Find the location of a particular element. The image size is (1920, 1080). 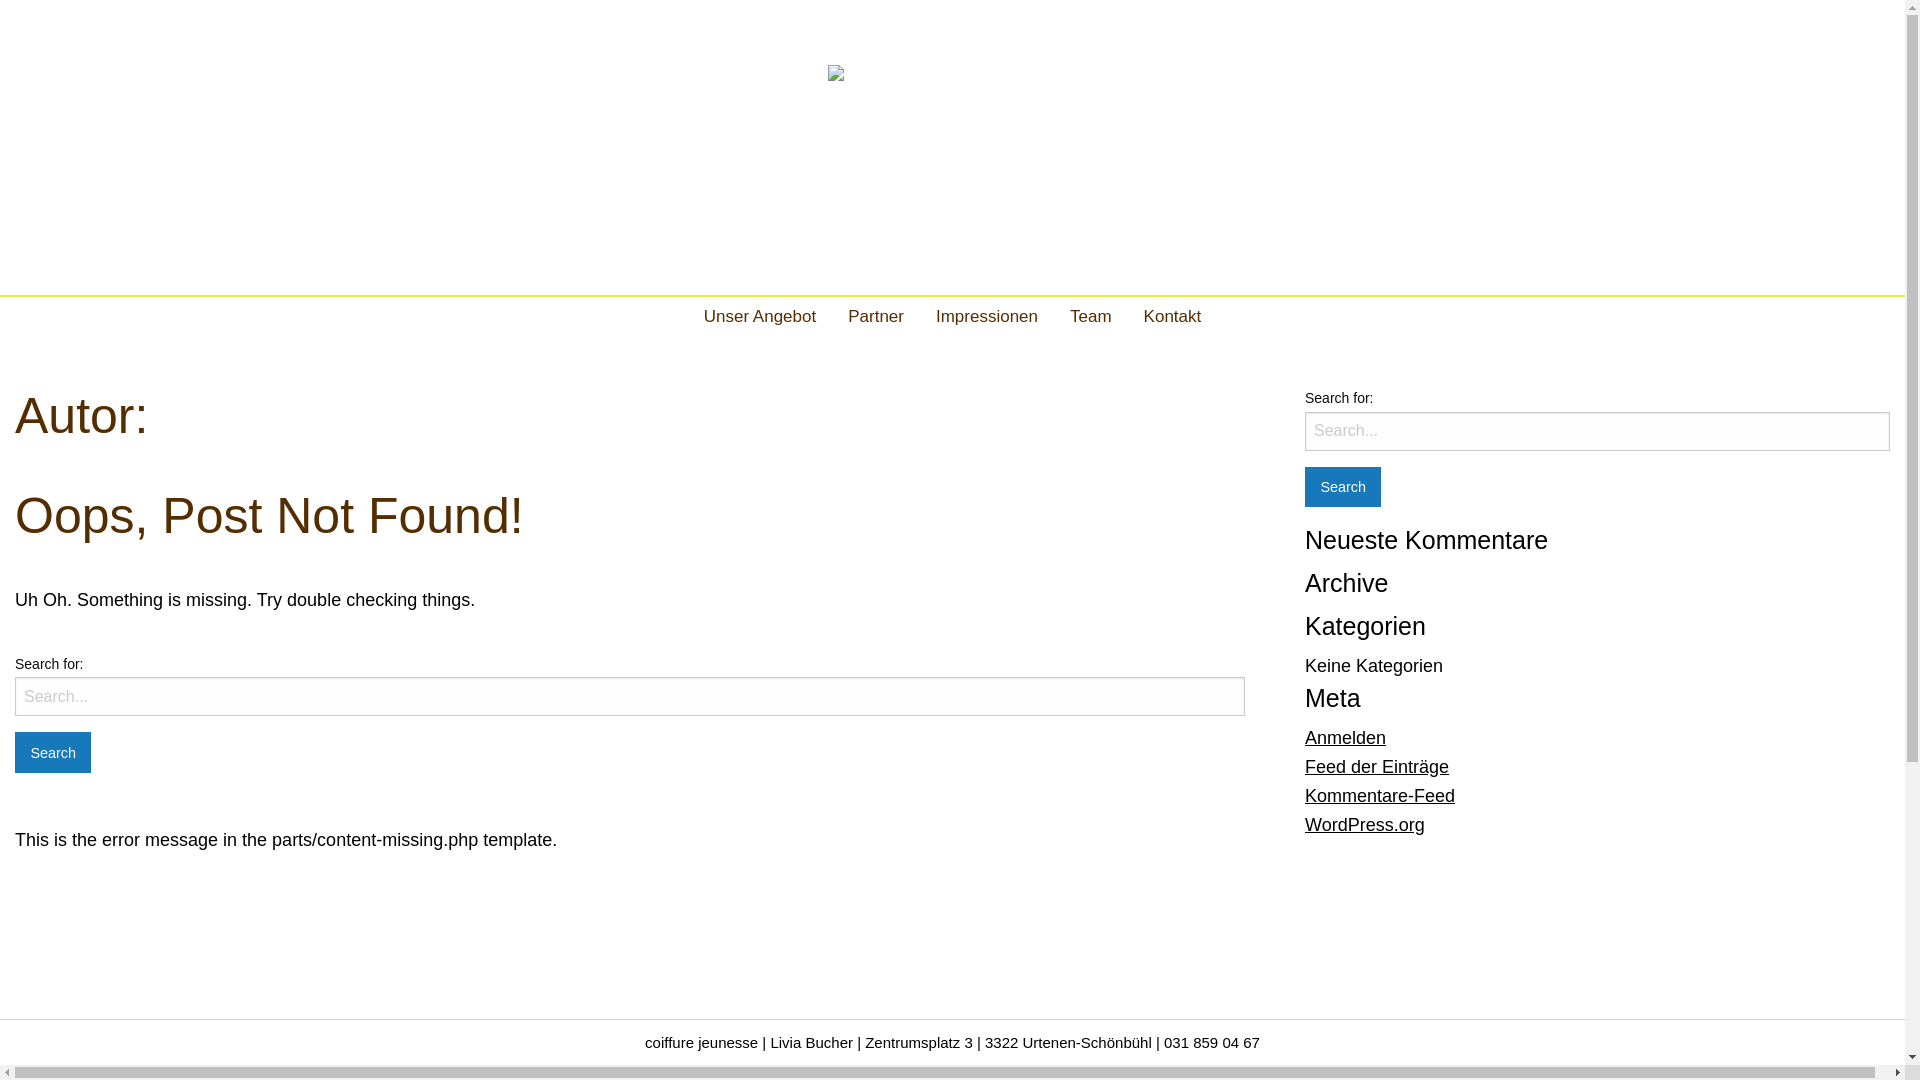

Team is located at coordinates (1091, 316).